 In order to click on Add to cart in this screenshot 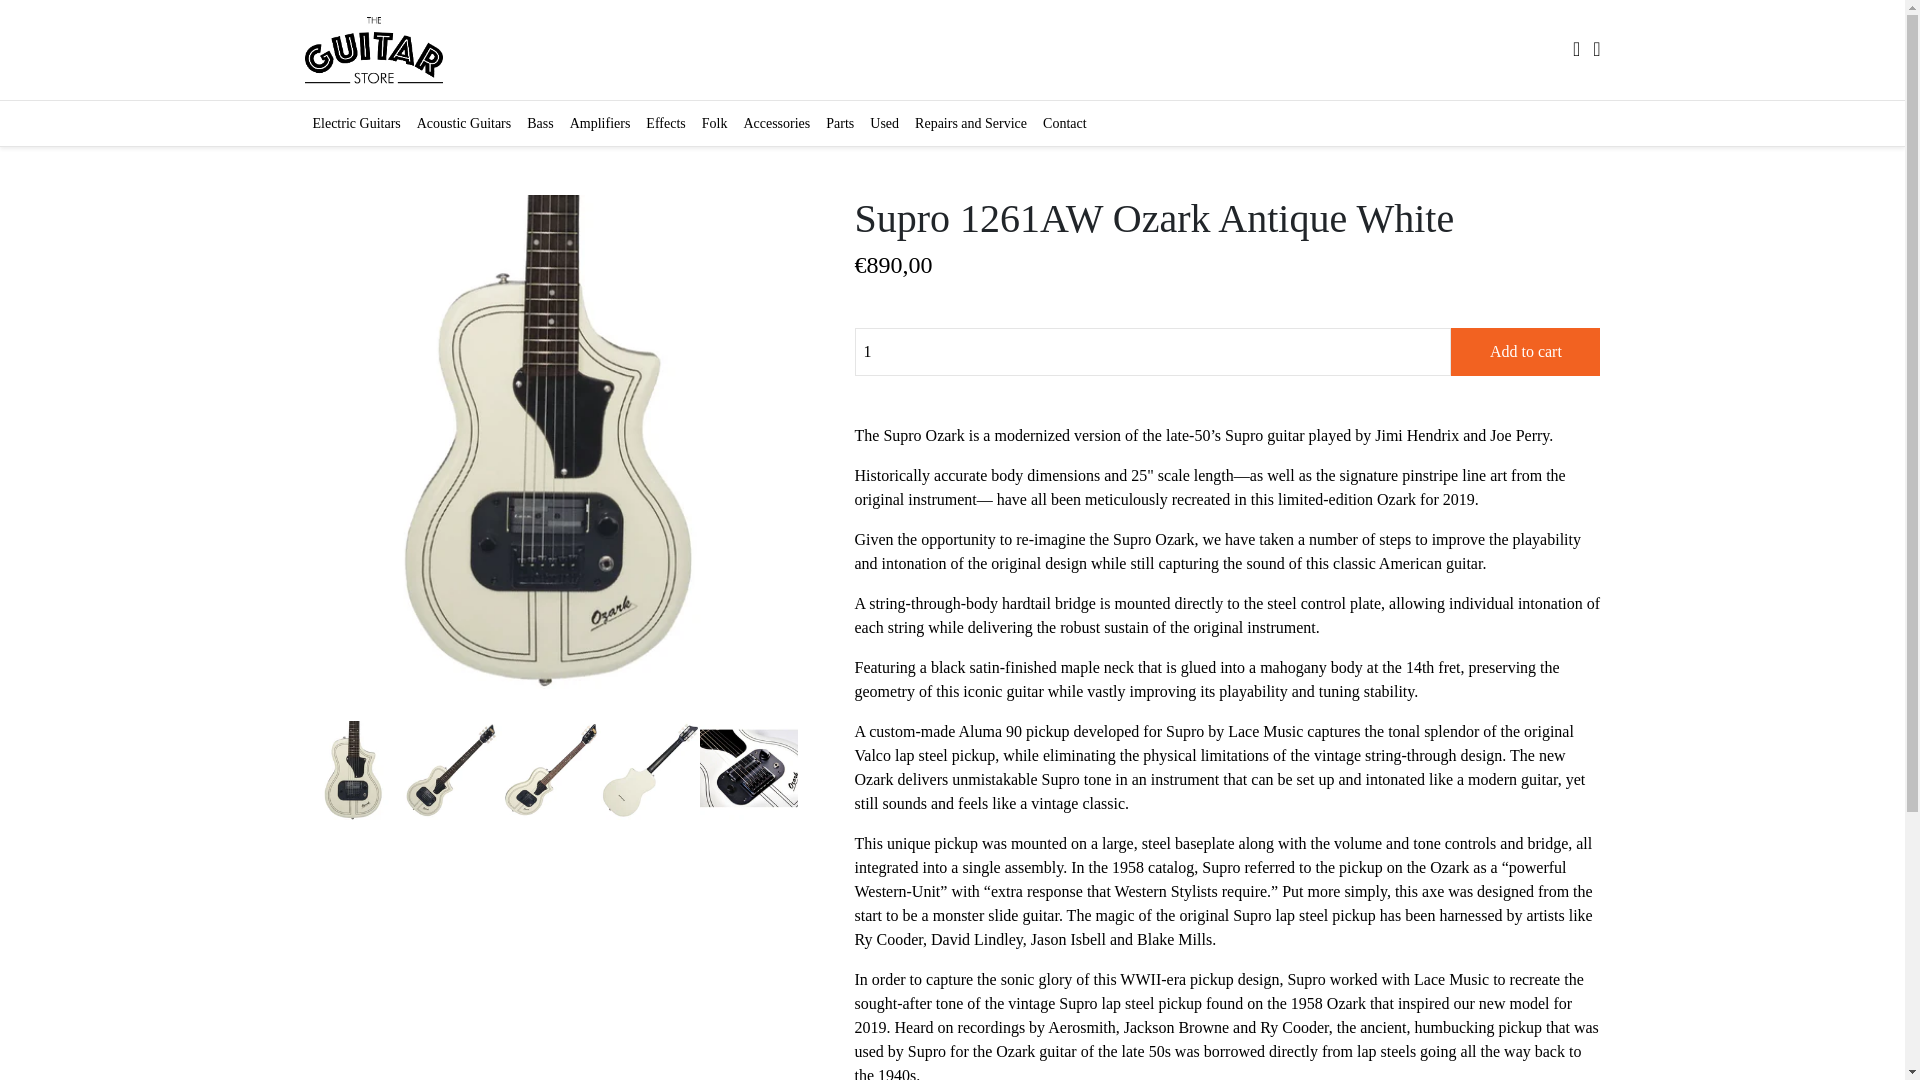, I will do `click(1525, 352)`.